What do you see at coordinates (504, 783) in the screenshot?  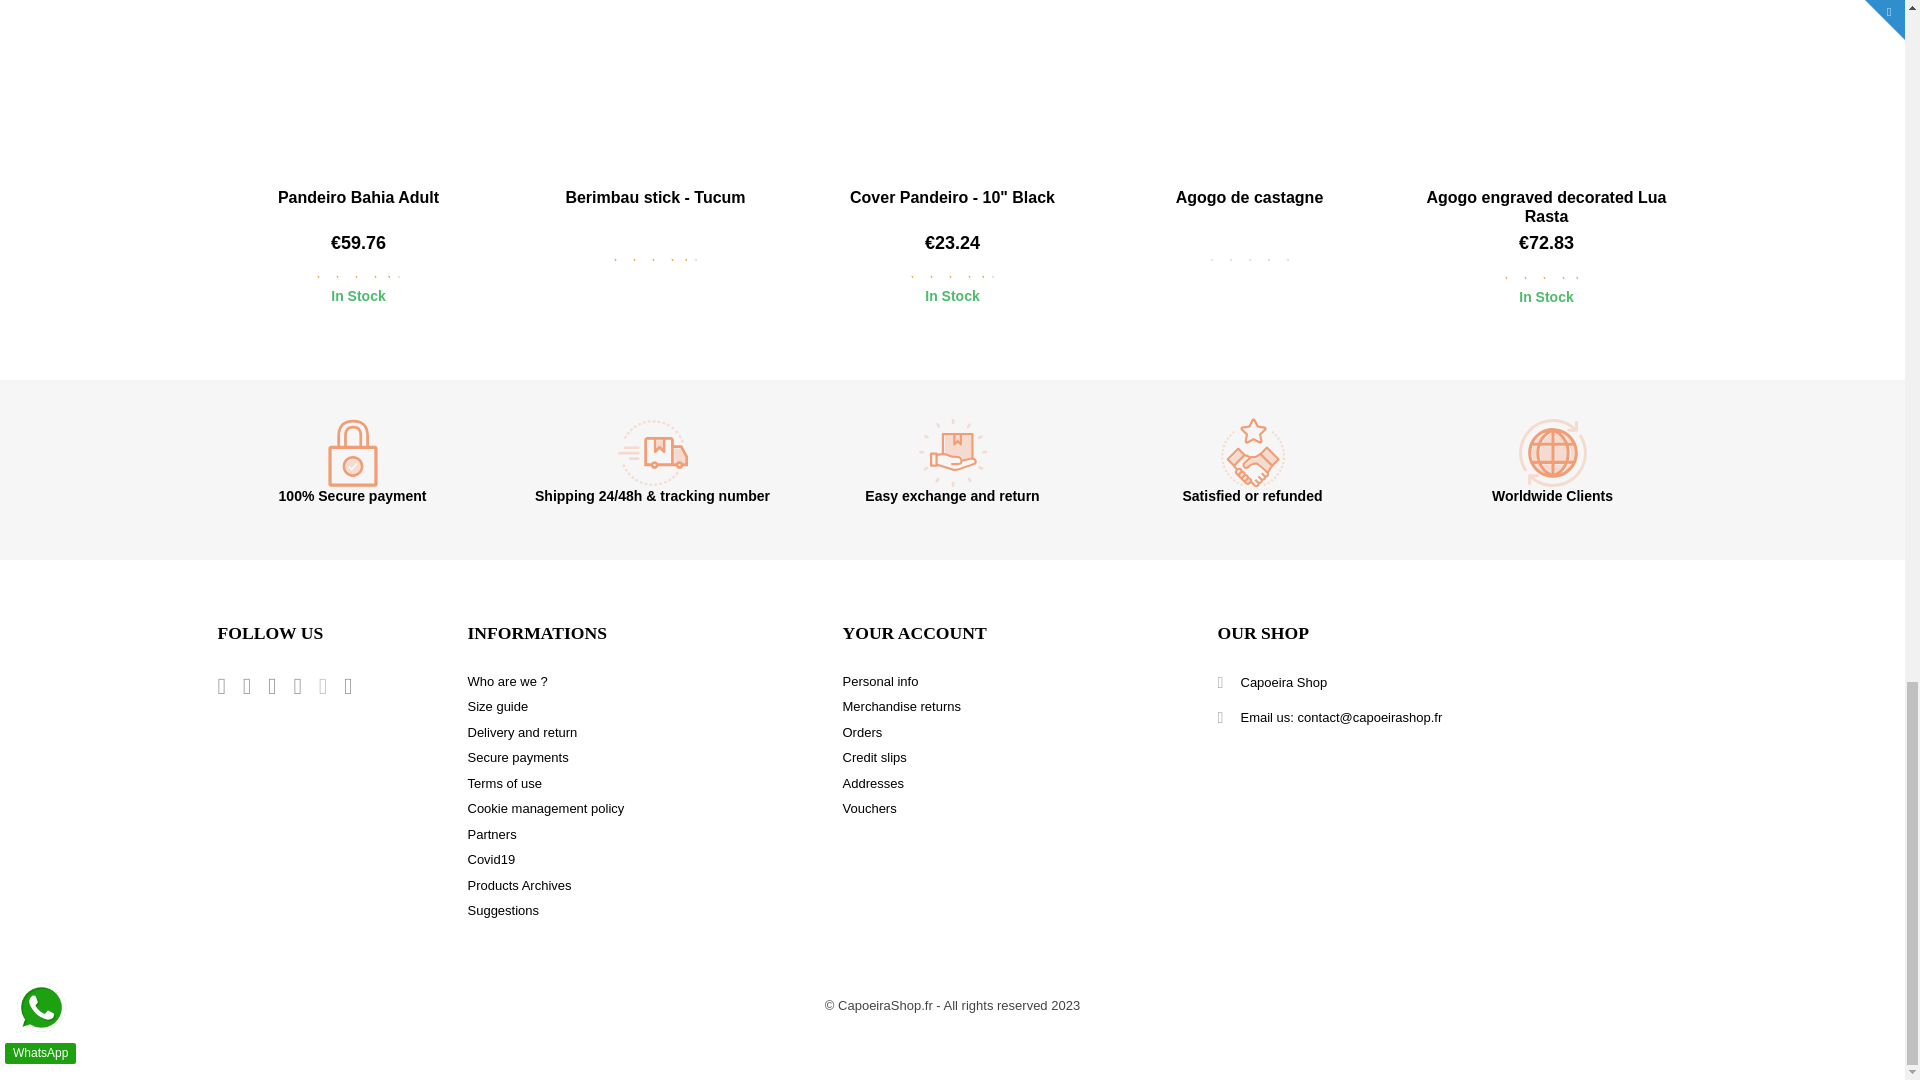 I see `Our terms and conditions` at bounding box center [504, 783].